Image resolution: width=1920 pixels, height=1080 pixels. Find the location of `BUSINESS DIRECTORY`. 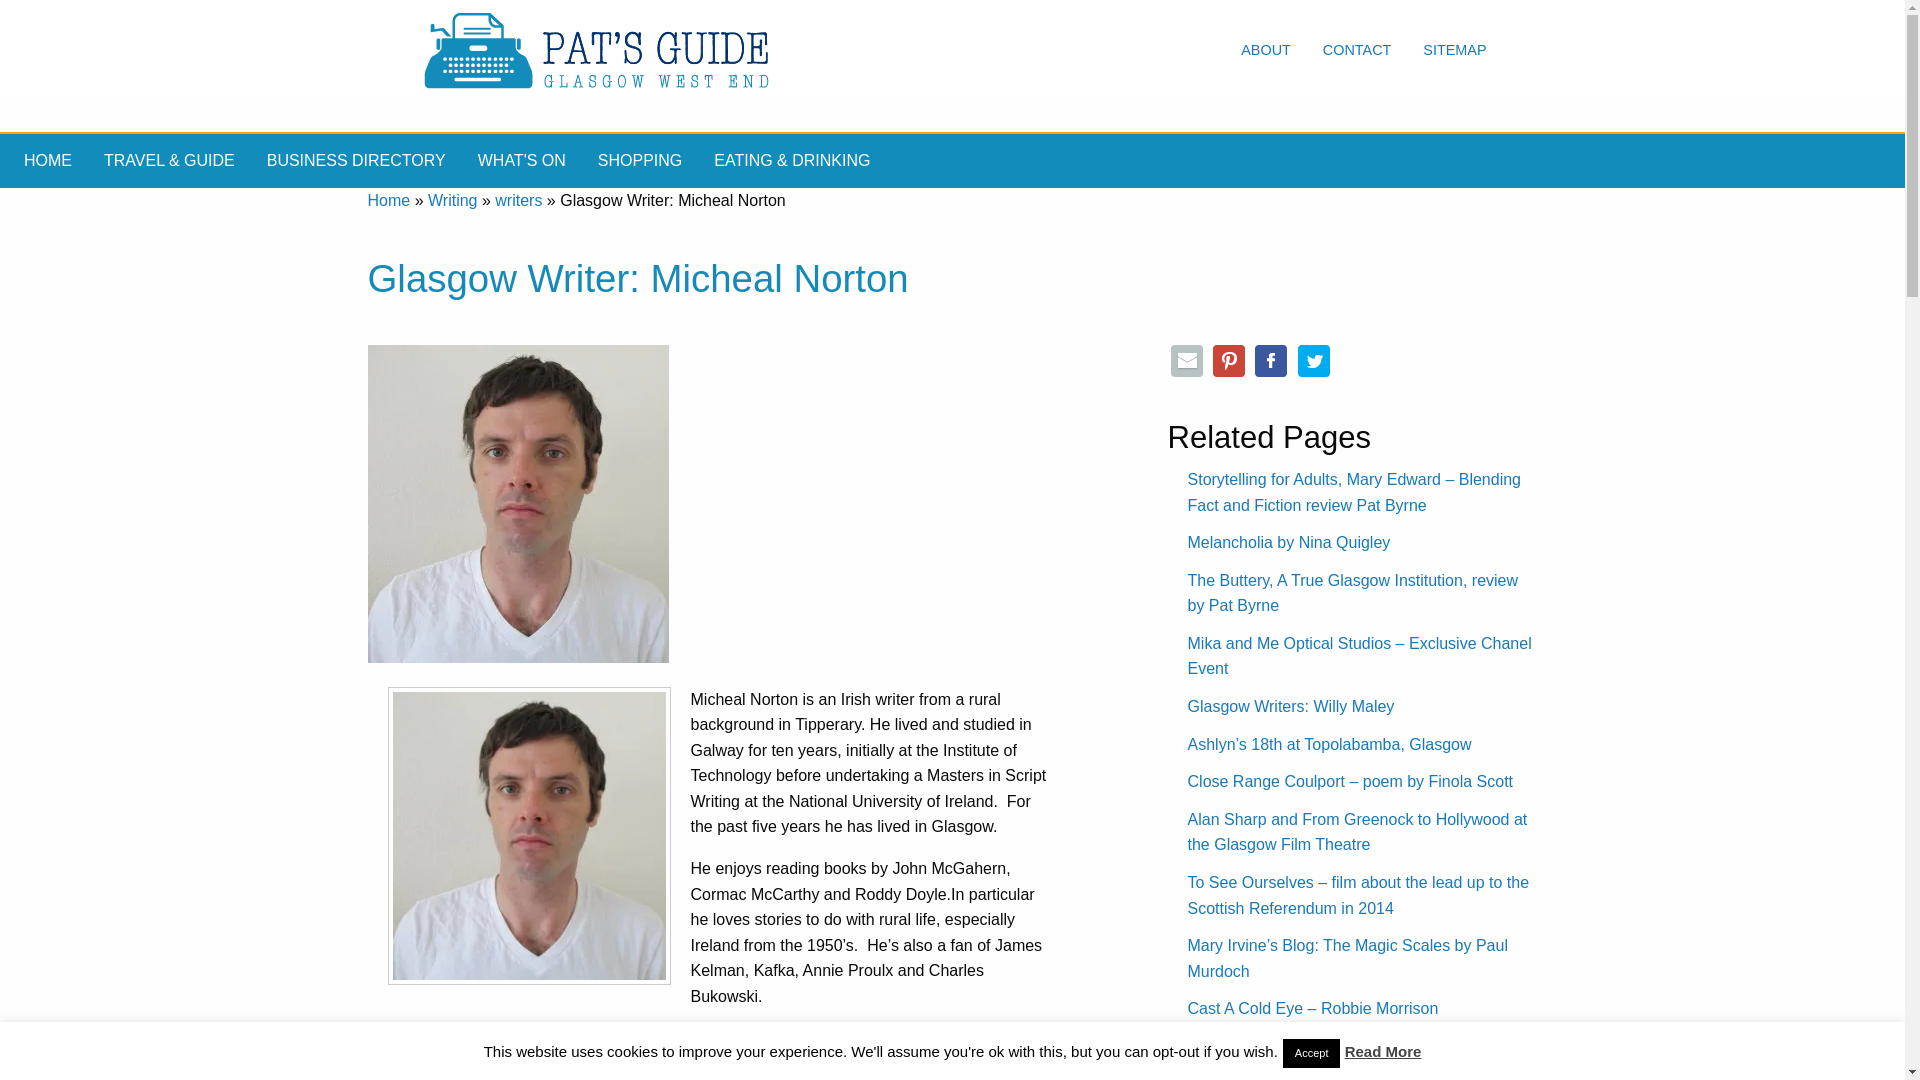

BUSINESS DIRECTORY is located at coordinates (356, 160).